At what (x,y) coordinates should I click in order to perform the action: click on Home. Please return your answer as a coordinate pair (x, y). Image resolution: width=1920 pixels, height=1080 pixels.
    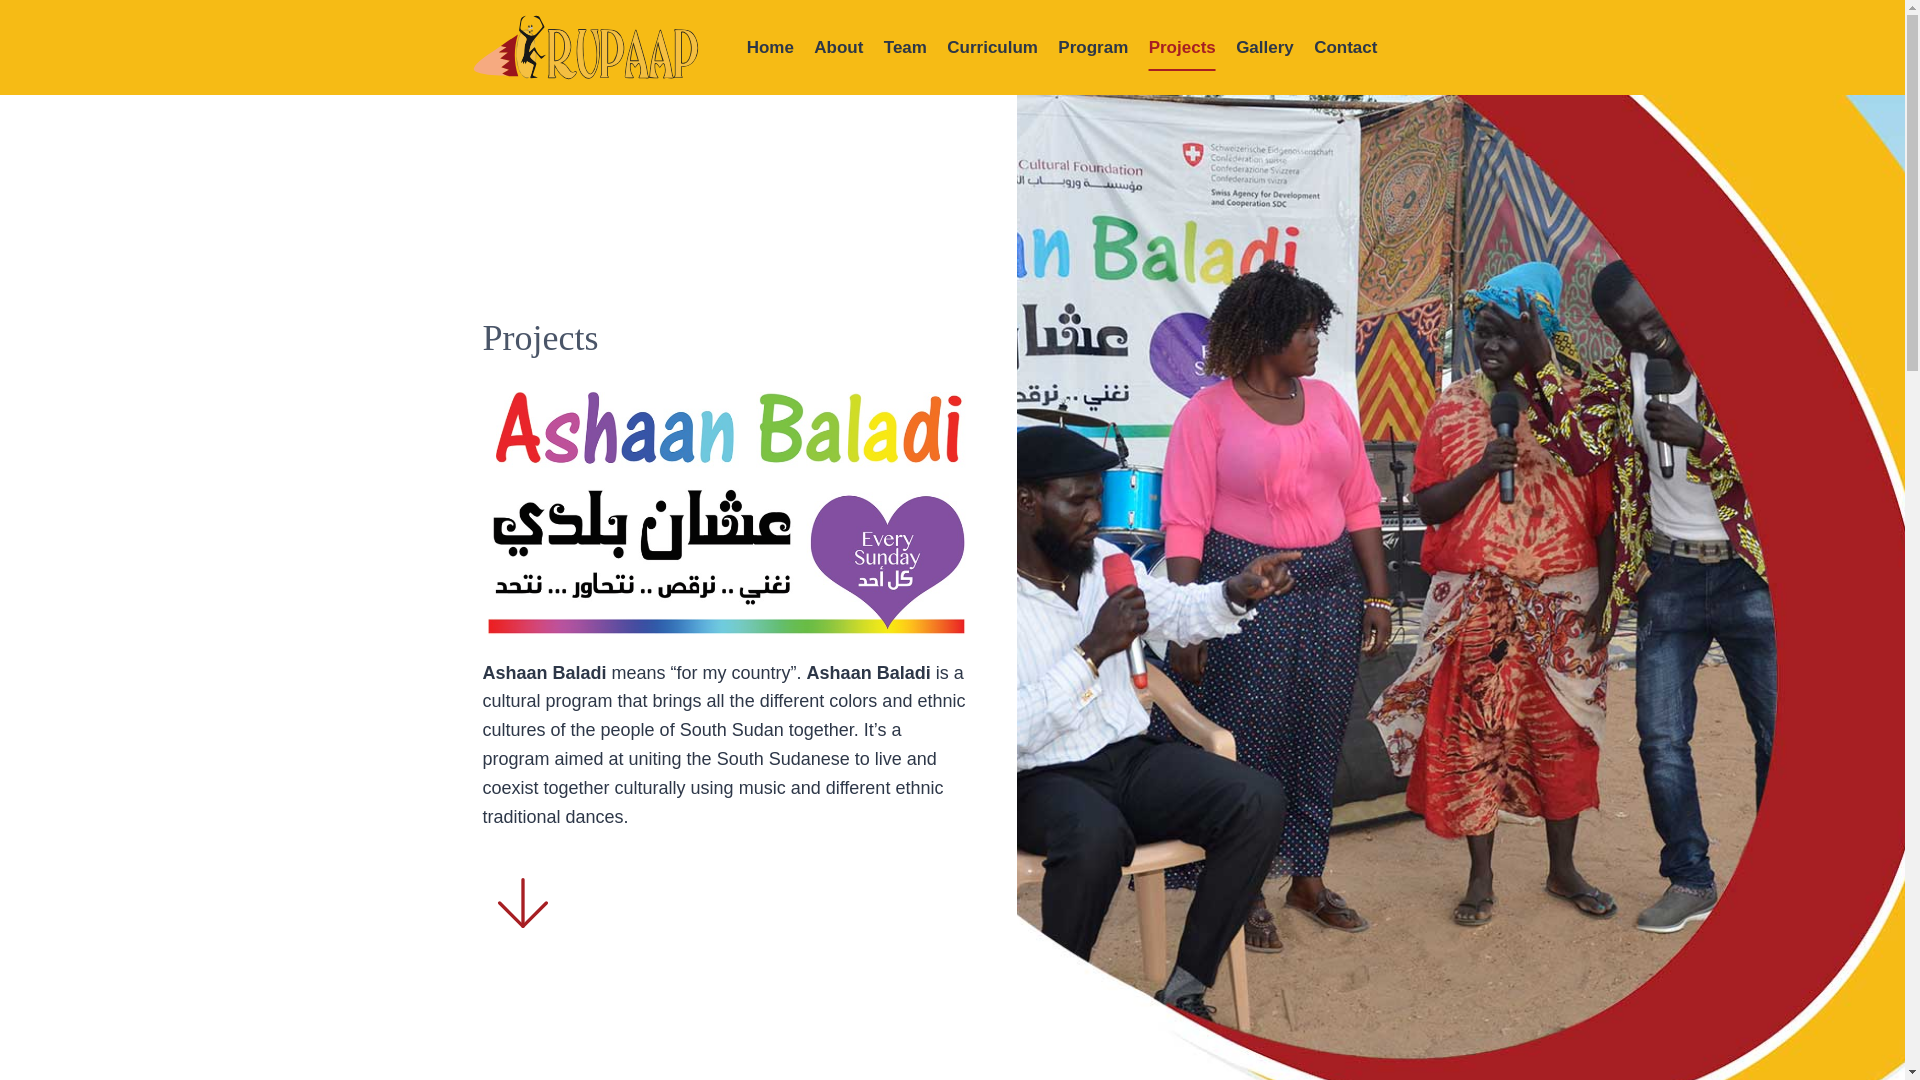
    Looking at the image, I should click on (770, 48).